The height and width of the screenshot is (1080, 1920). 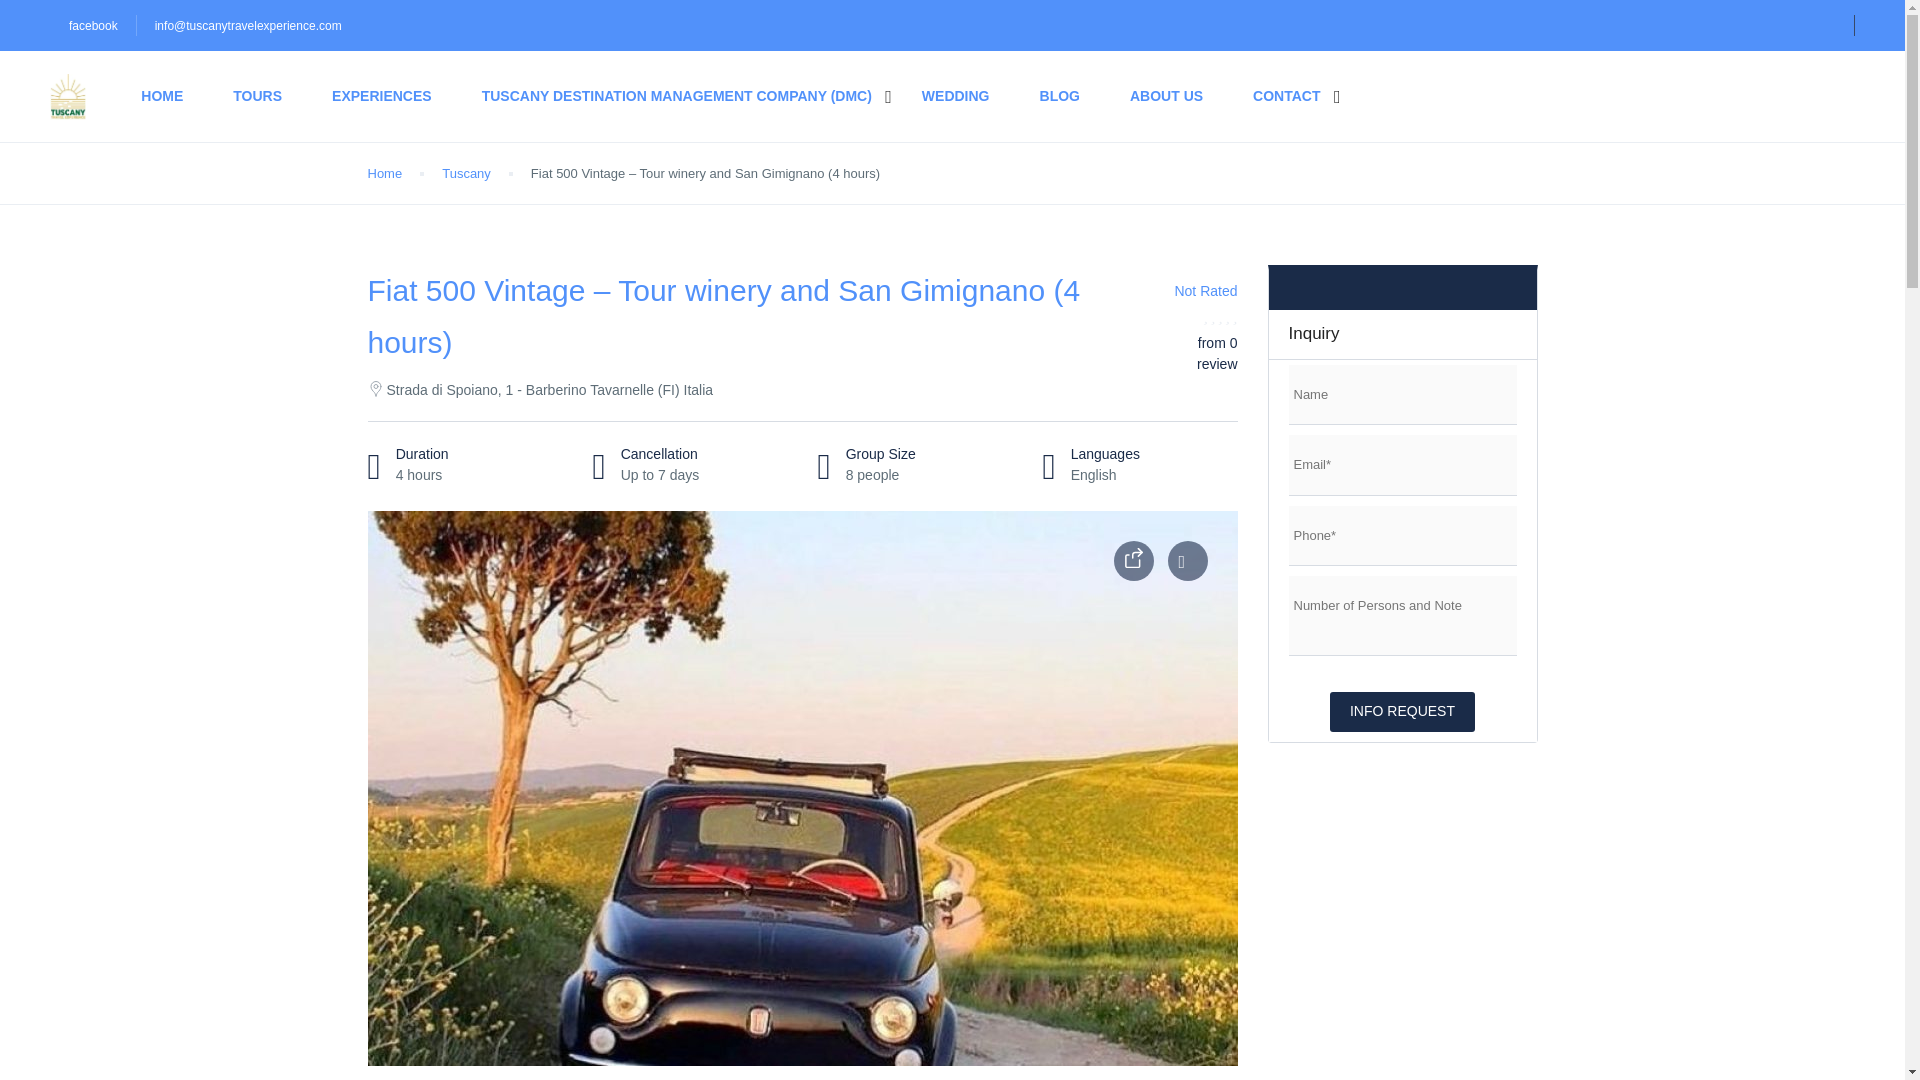 What do you see at coordinates (1402, 712) in the screenshot?
I see `INFO REQUEST` at bounding box center [1402, 712].